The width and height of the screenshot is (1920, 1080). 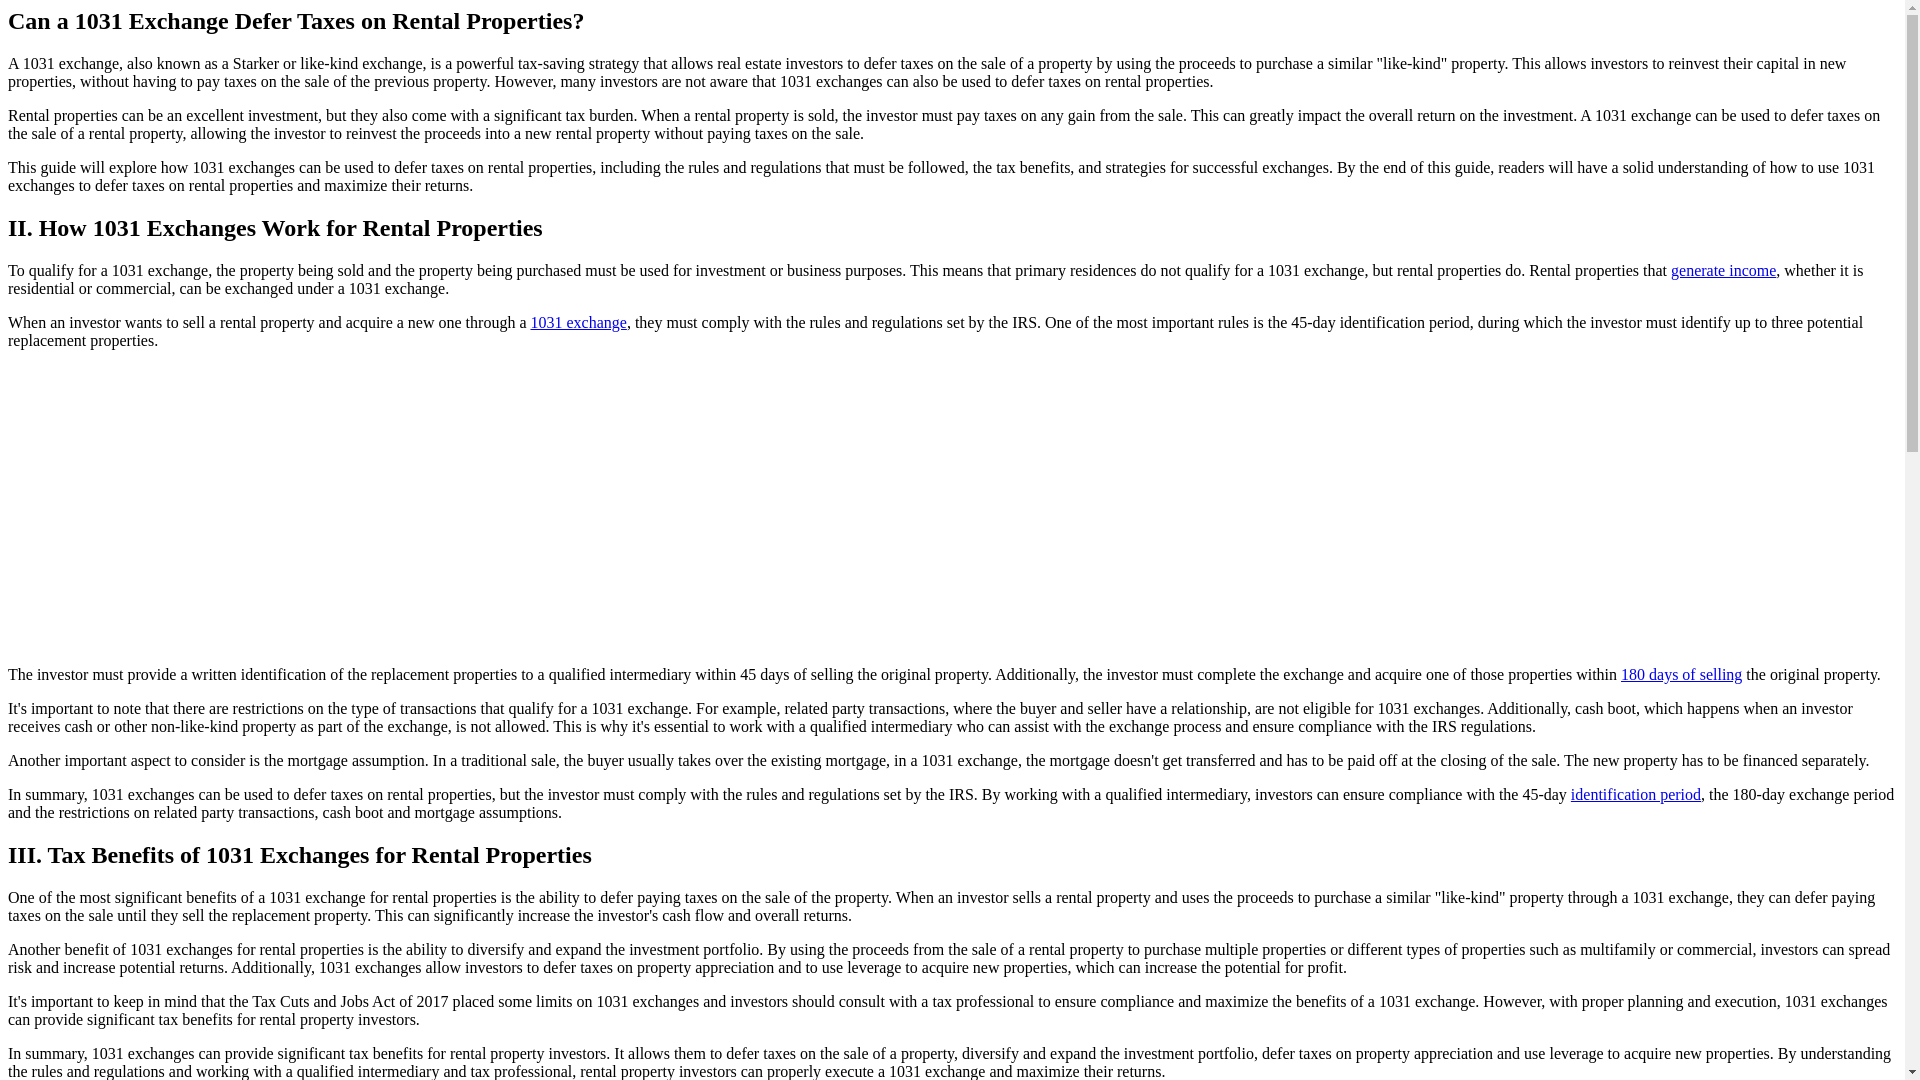 I want to click on 180 days of selling, so click(x=1680, y=674).